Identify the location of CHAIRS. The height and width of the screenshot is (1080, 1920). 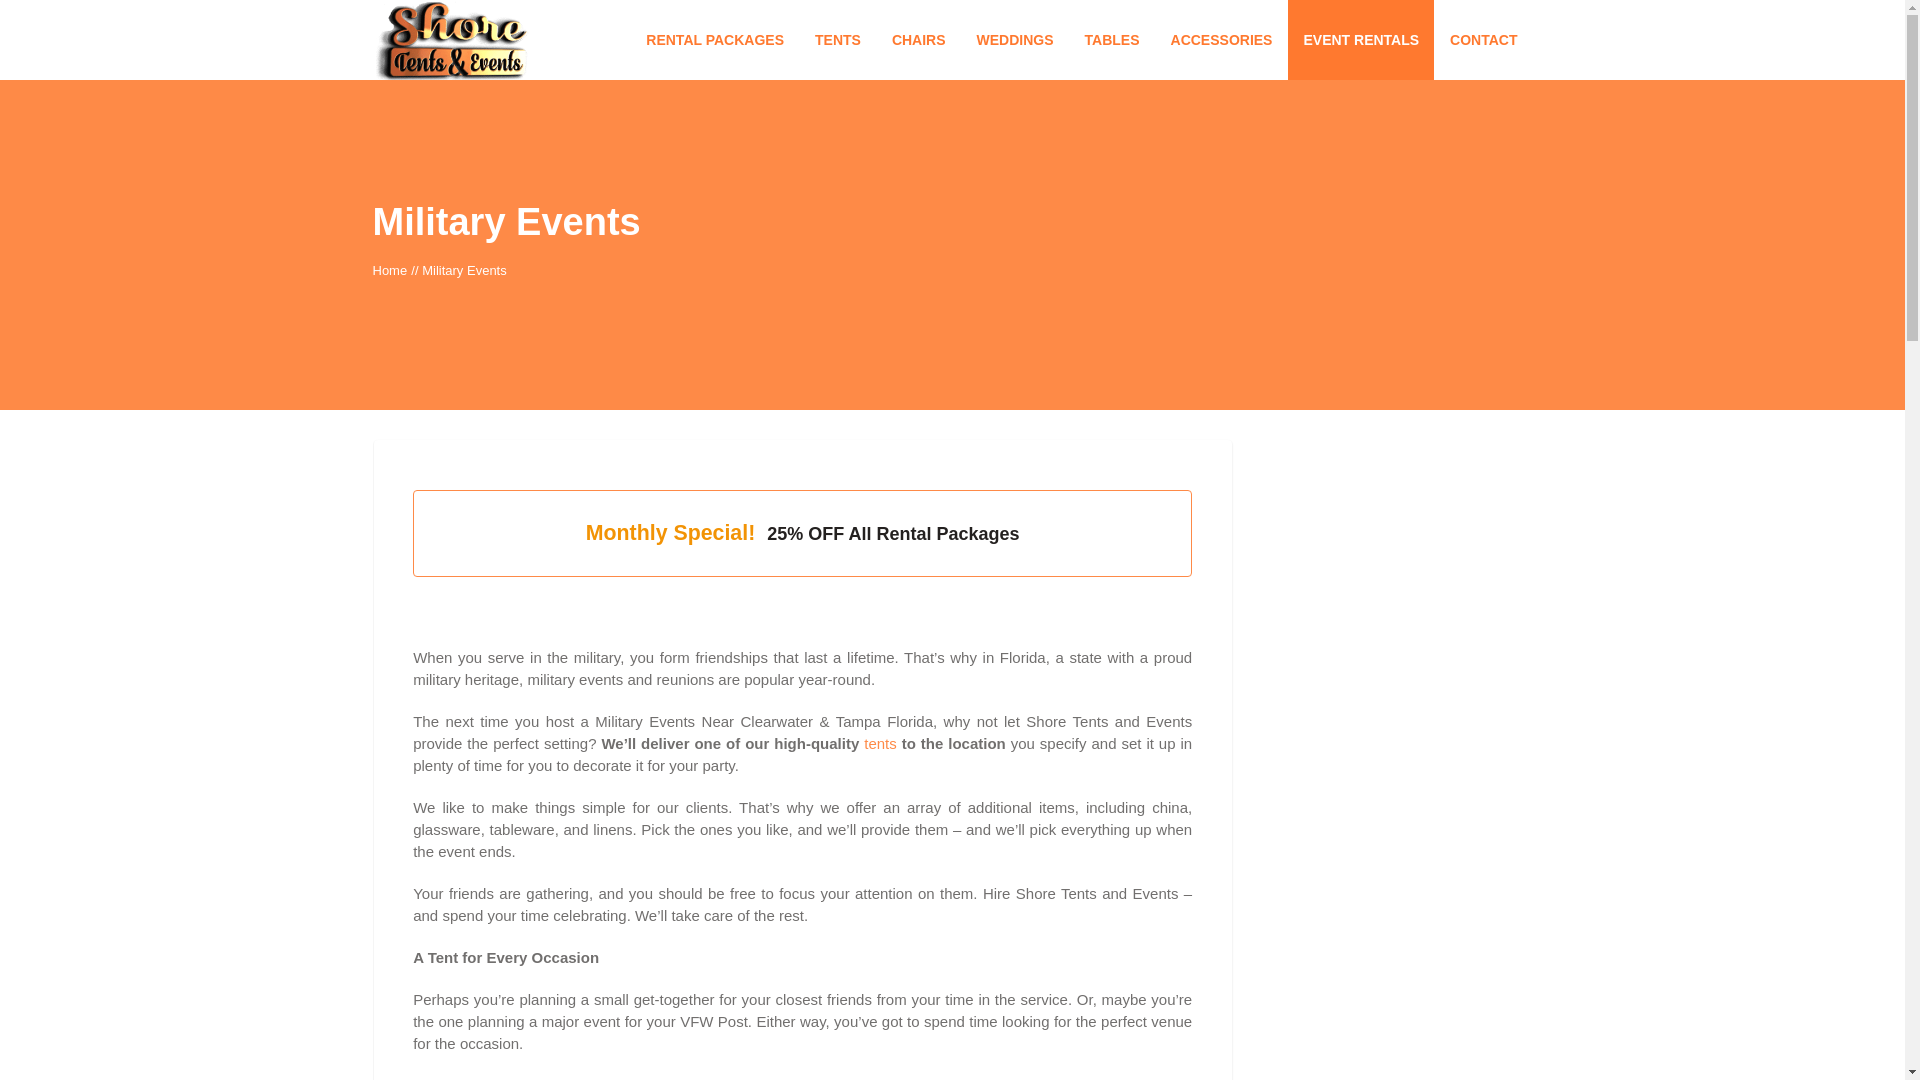
(919, 40).